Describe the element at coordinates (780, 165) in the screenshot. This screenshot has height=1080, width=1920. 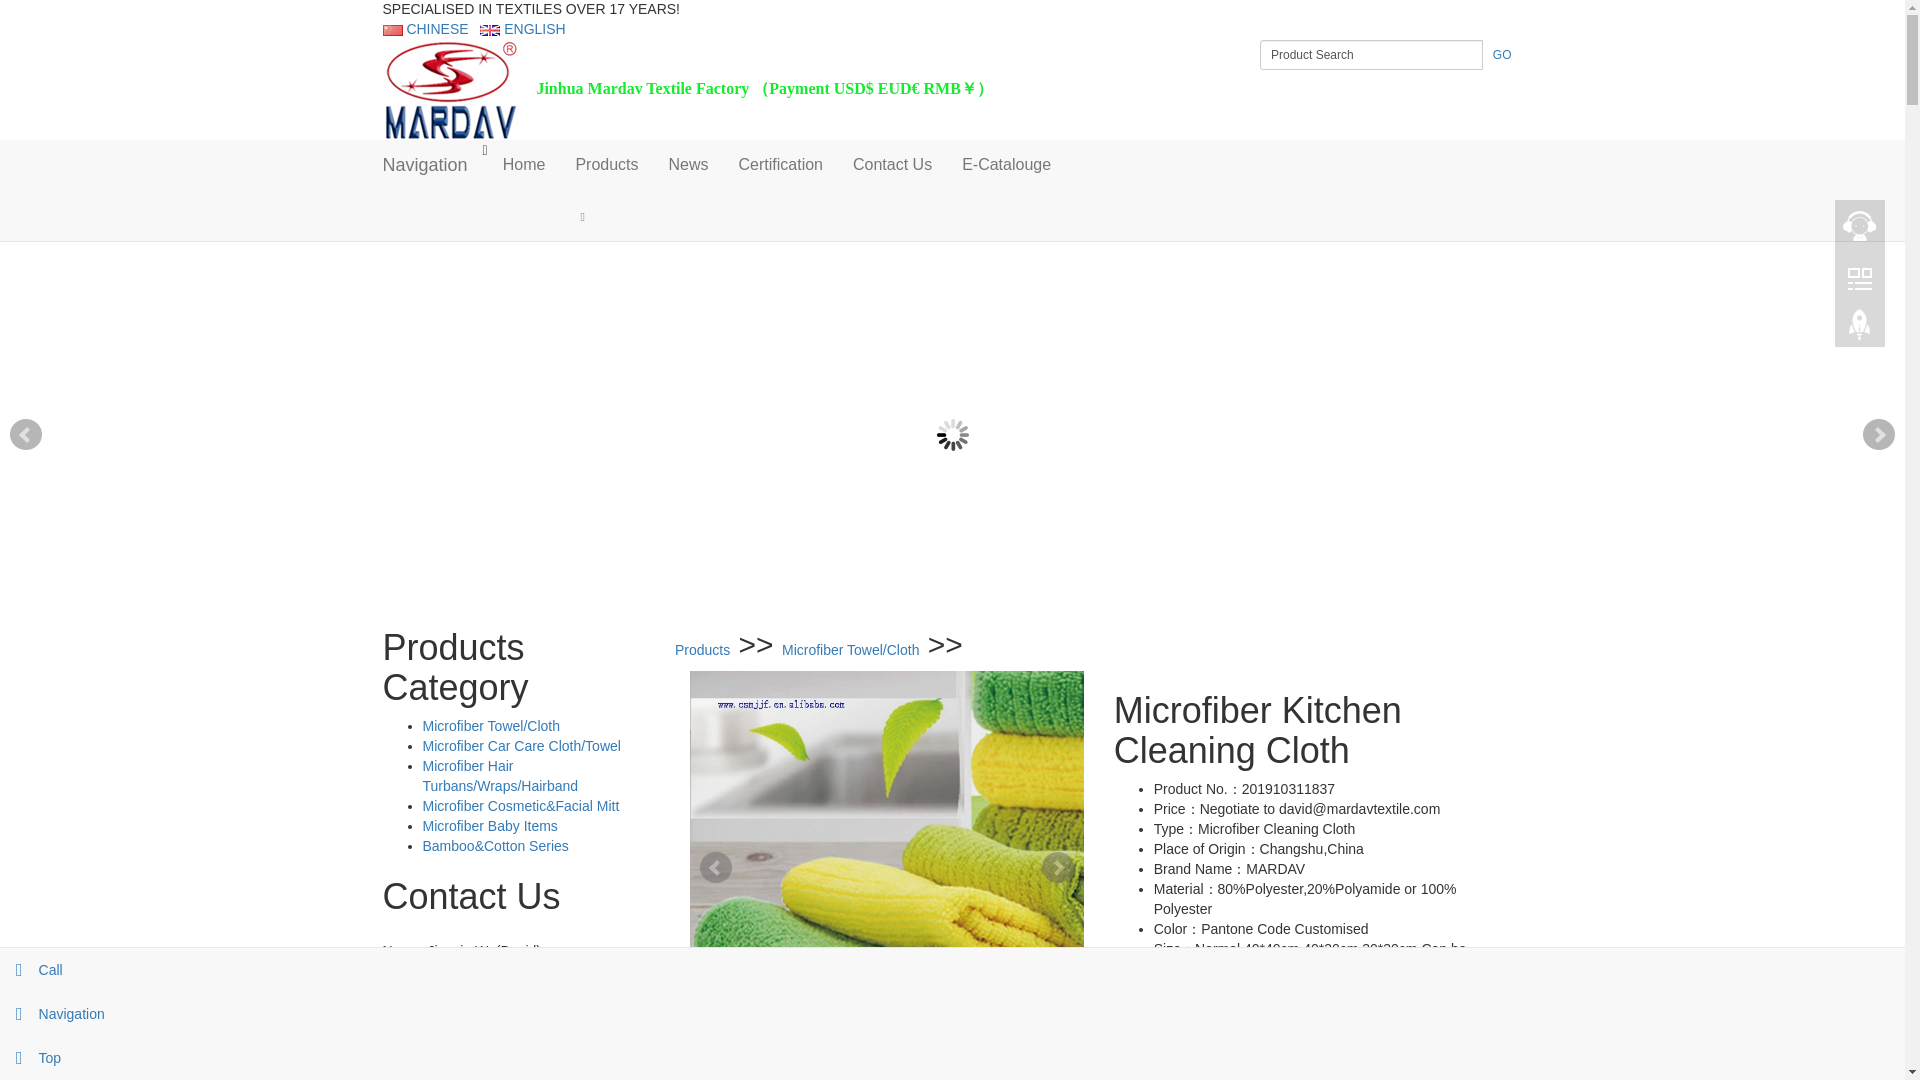
I see `Certification` at that location.